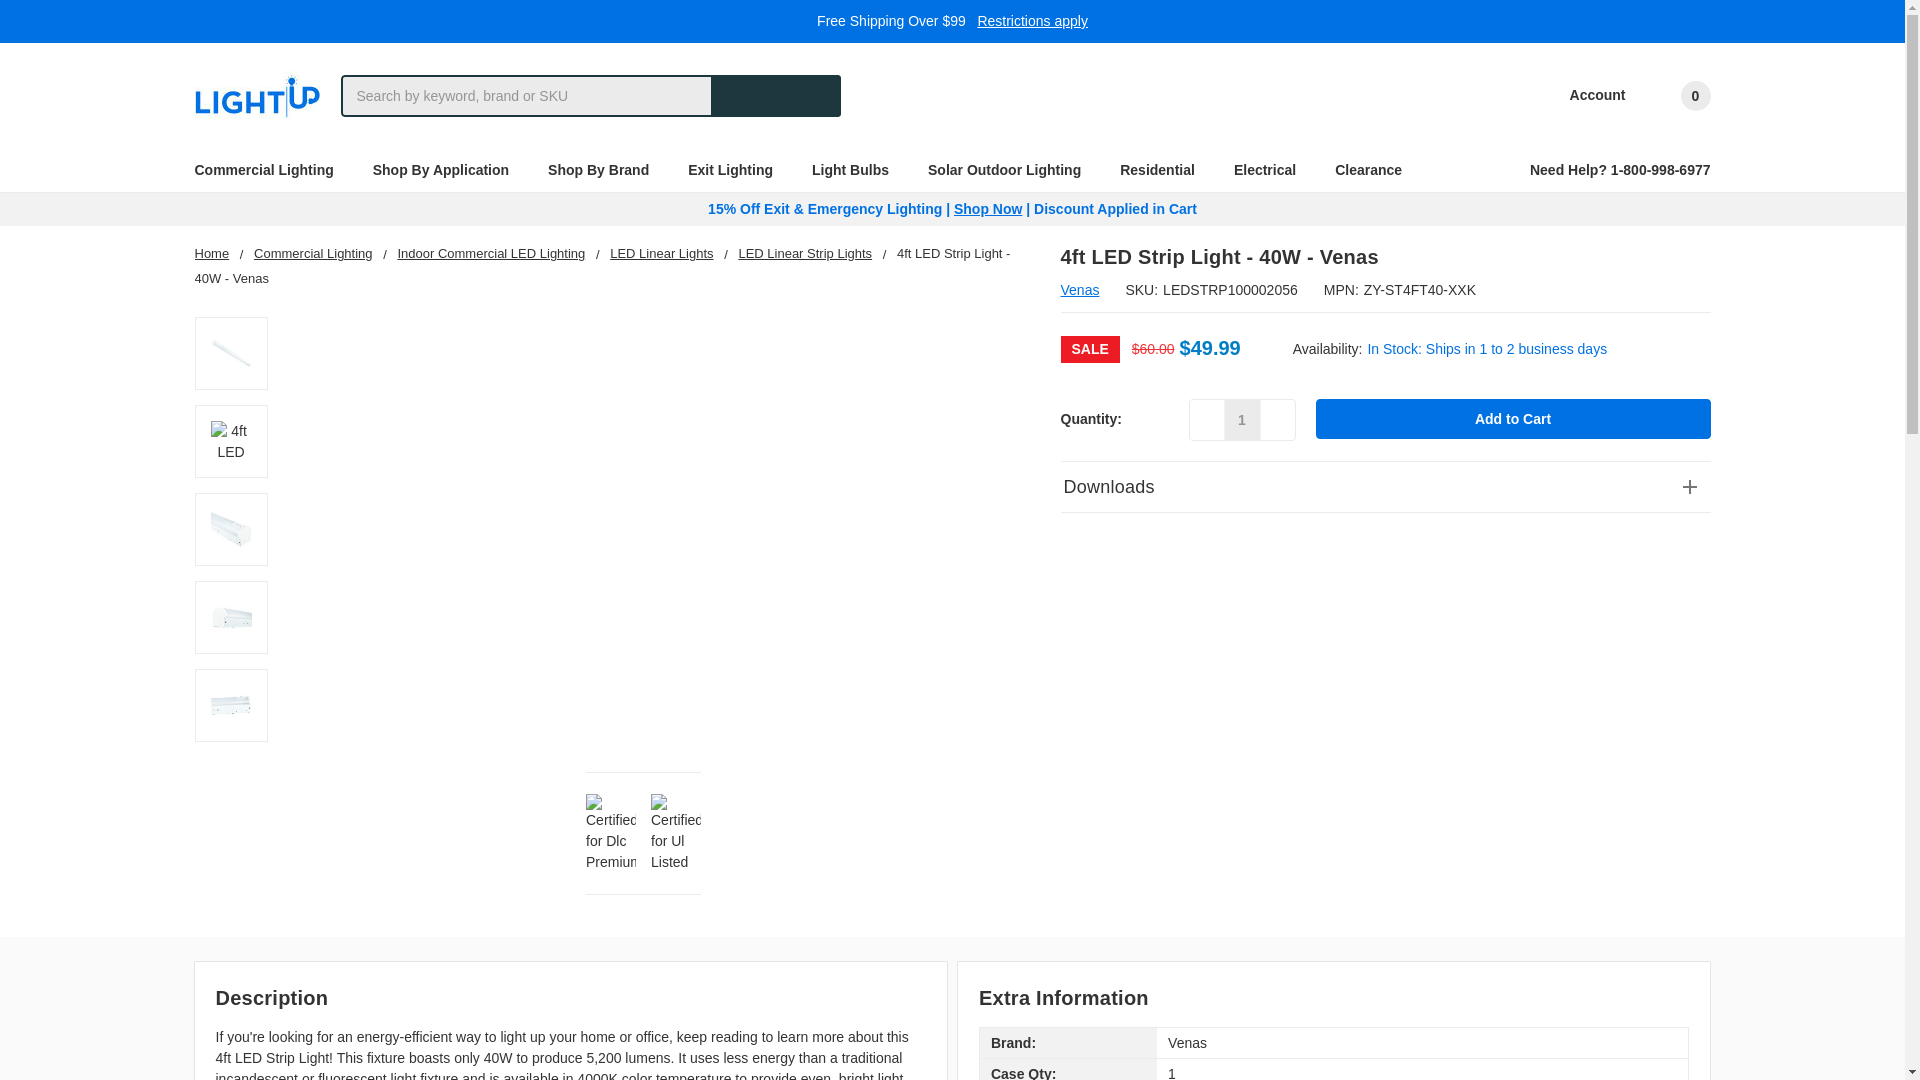  What do you see at coordinates (1032, 20) in the screenshot?
I see `Restrictions apply` at bounding box center [1032, 20].